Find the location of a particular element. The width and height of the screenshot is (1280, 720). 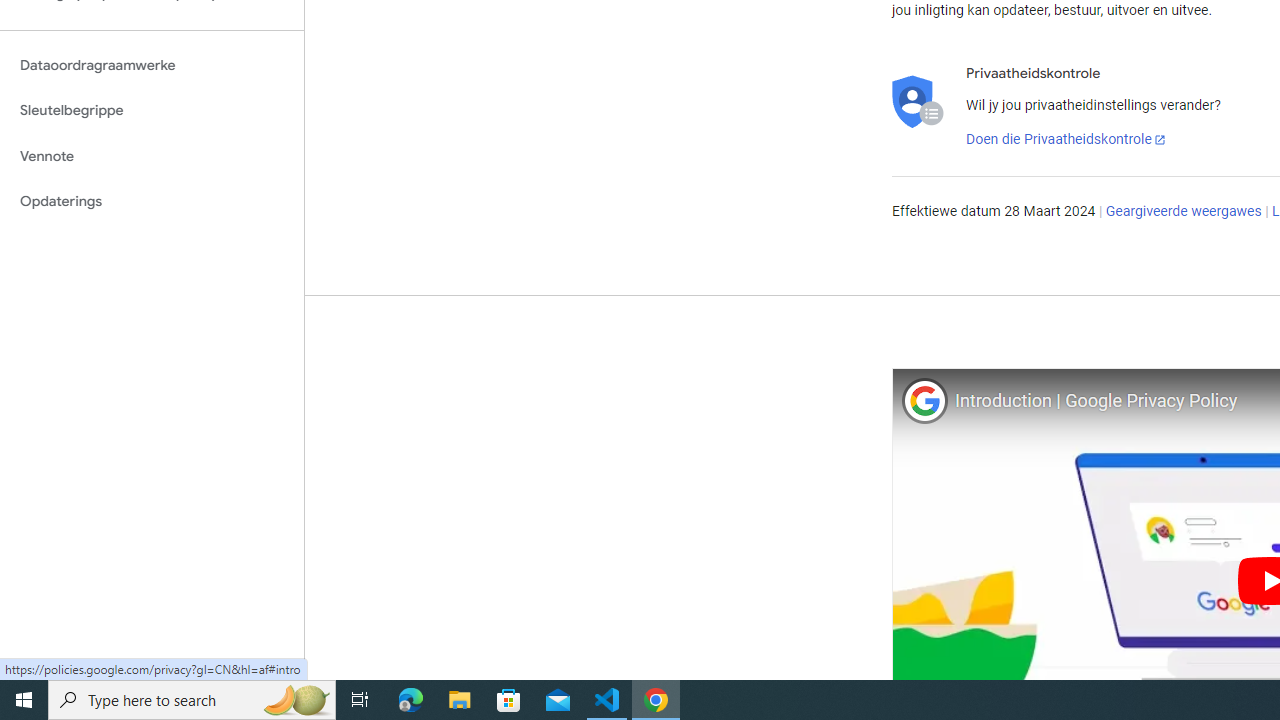

Opdaterings is located at coordinates (152, 202).